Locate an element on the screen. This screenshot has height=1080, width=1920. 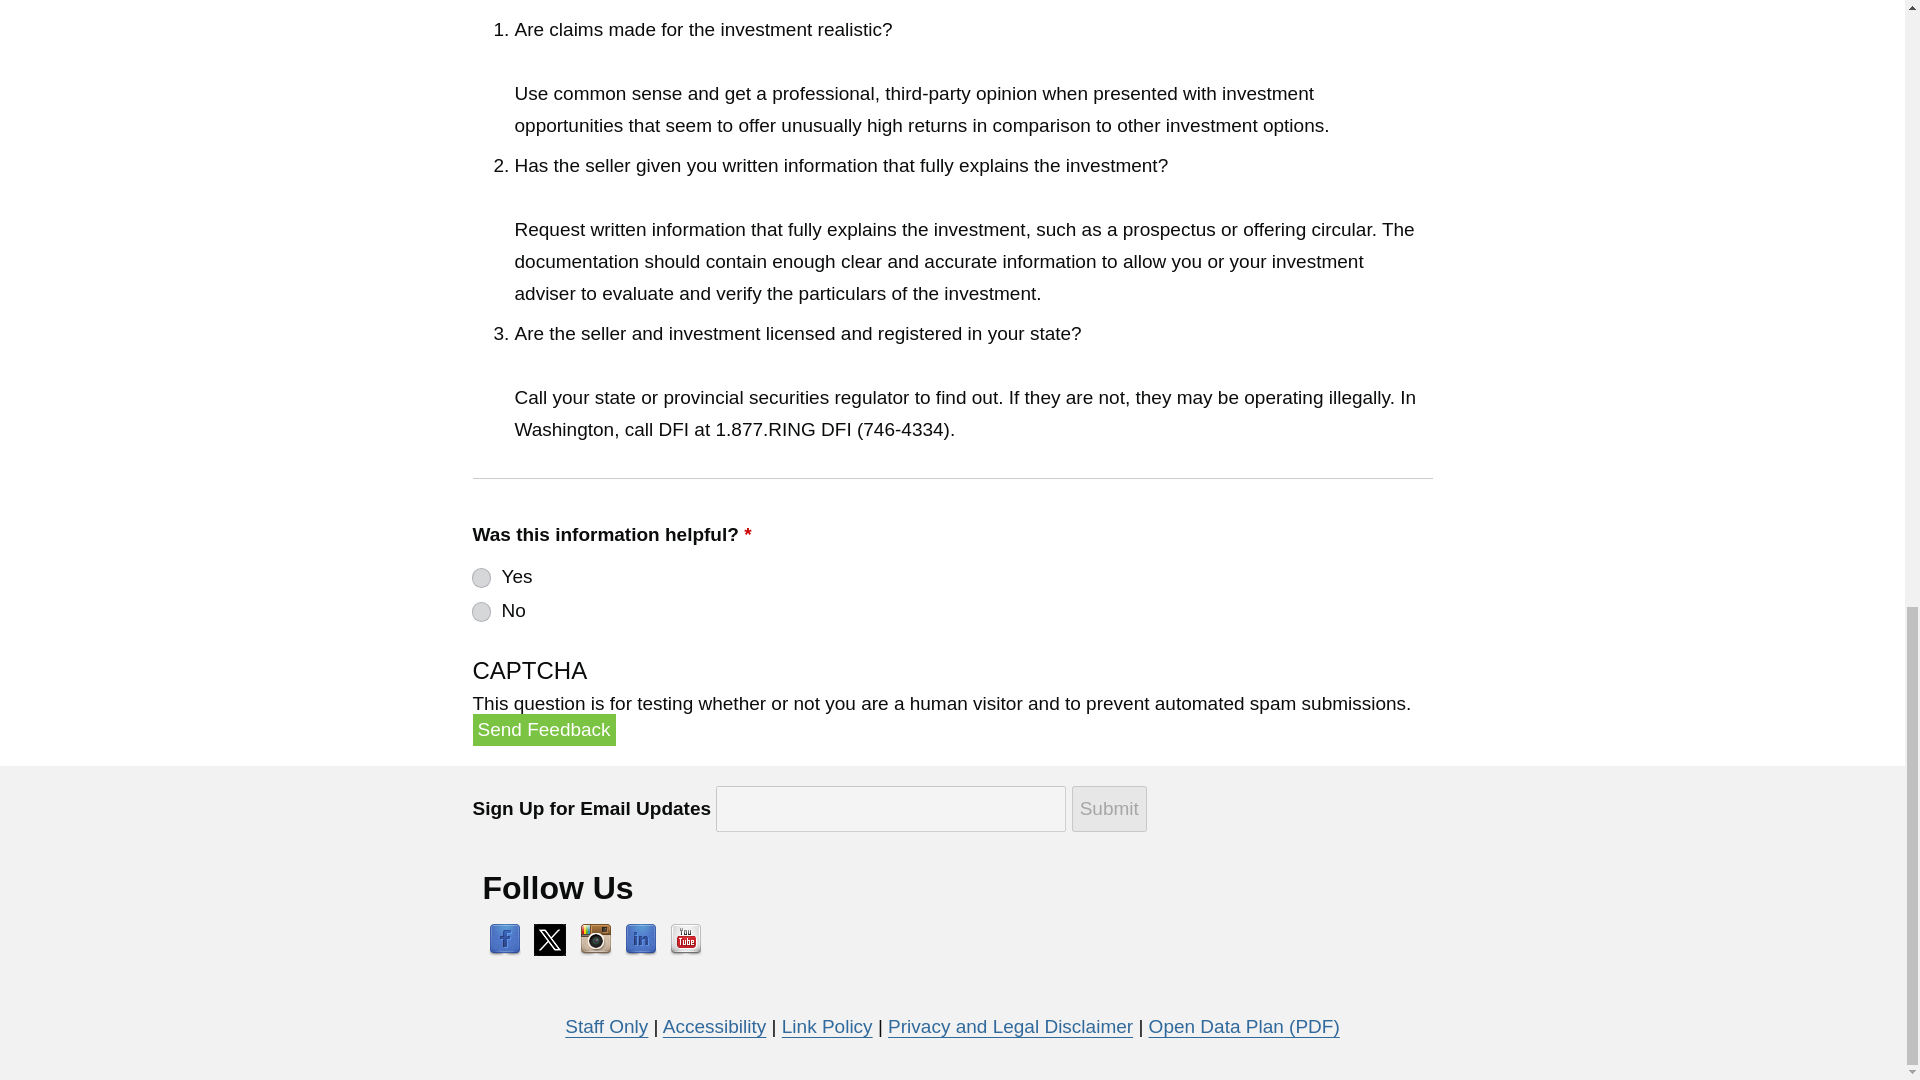
Send Feedback is located at coordinates (543, 730).